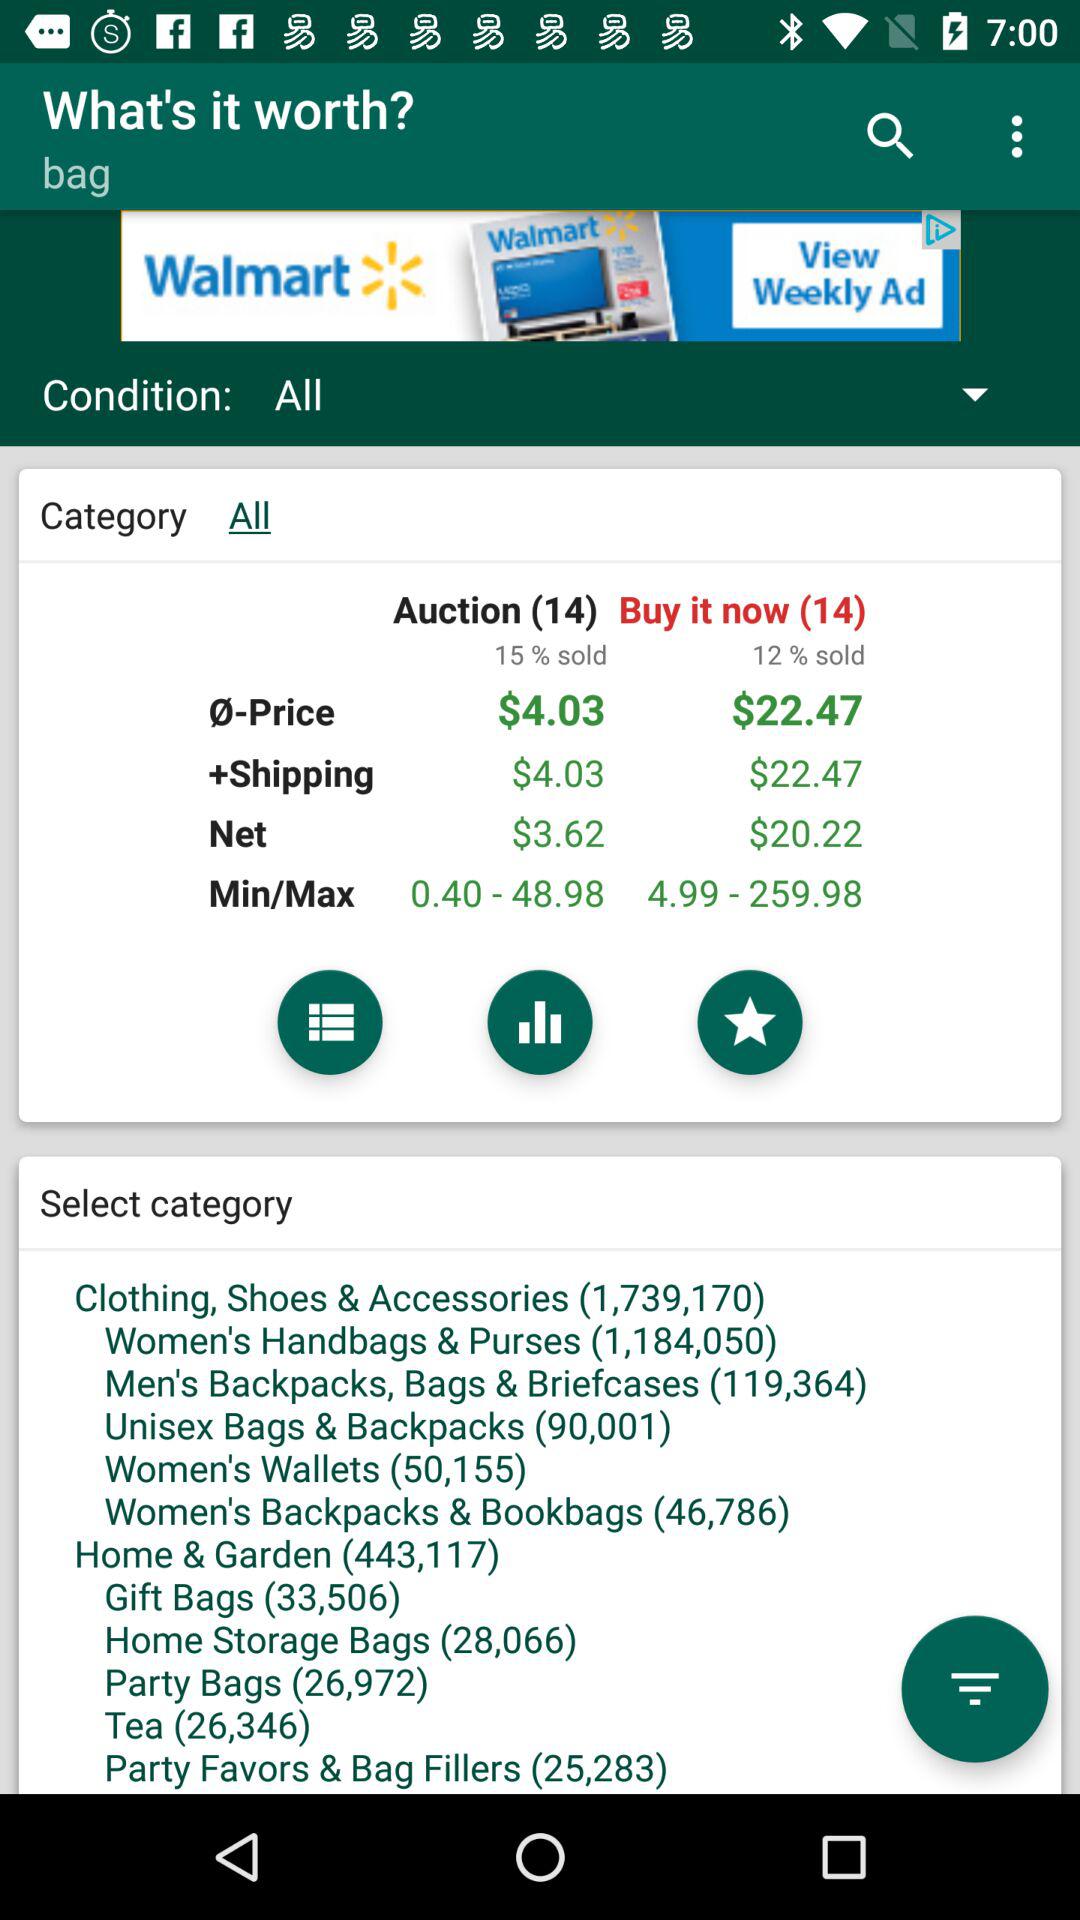  I want to click on open context menu, so click(330, 1022).